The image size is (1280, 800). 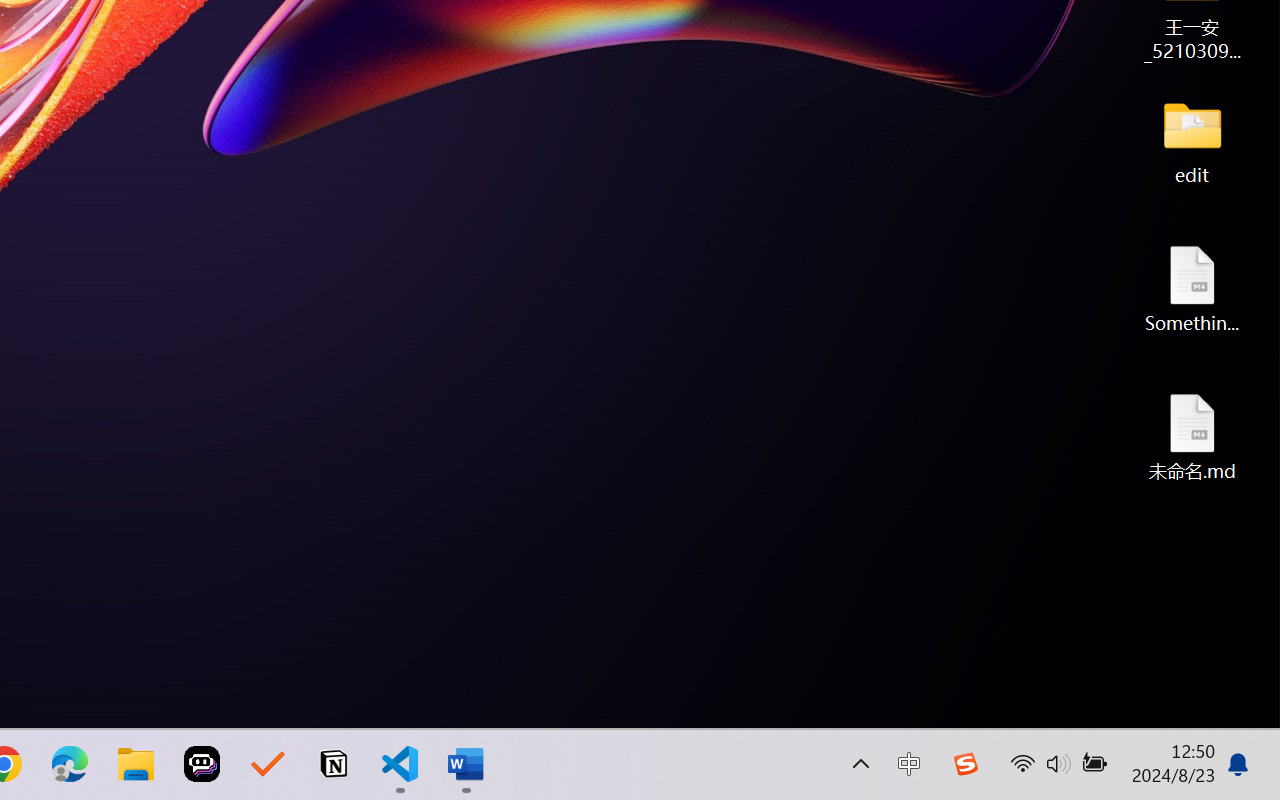 What do you see at coordinates (70, 764) in the screenshot?
I see `Microsoft Edge` at bounding box center [70, 764].